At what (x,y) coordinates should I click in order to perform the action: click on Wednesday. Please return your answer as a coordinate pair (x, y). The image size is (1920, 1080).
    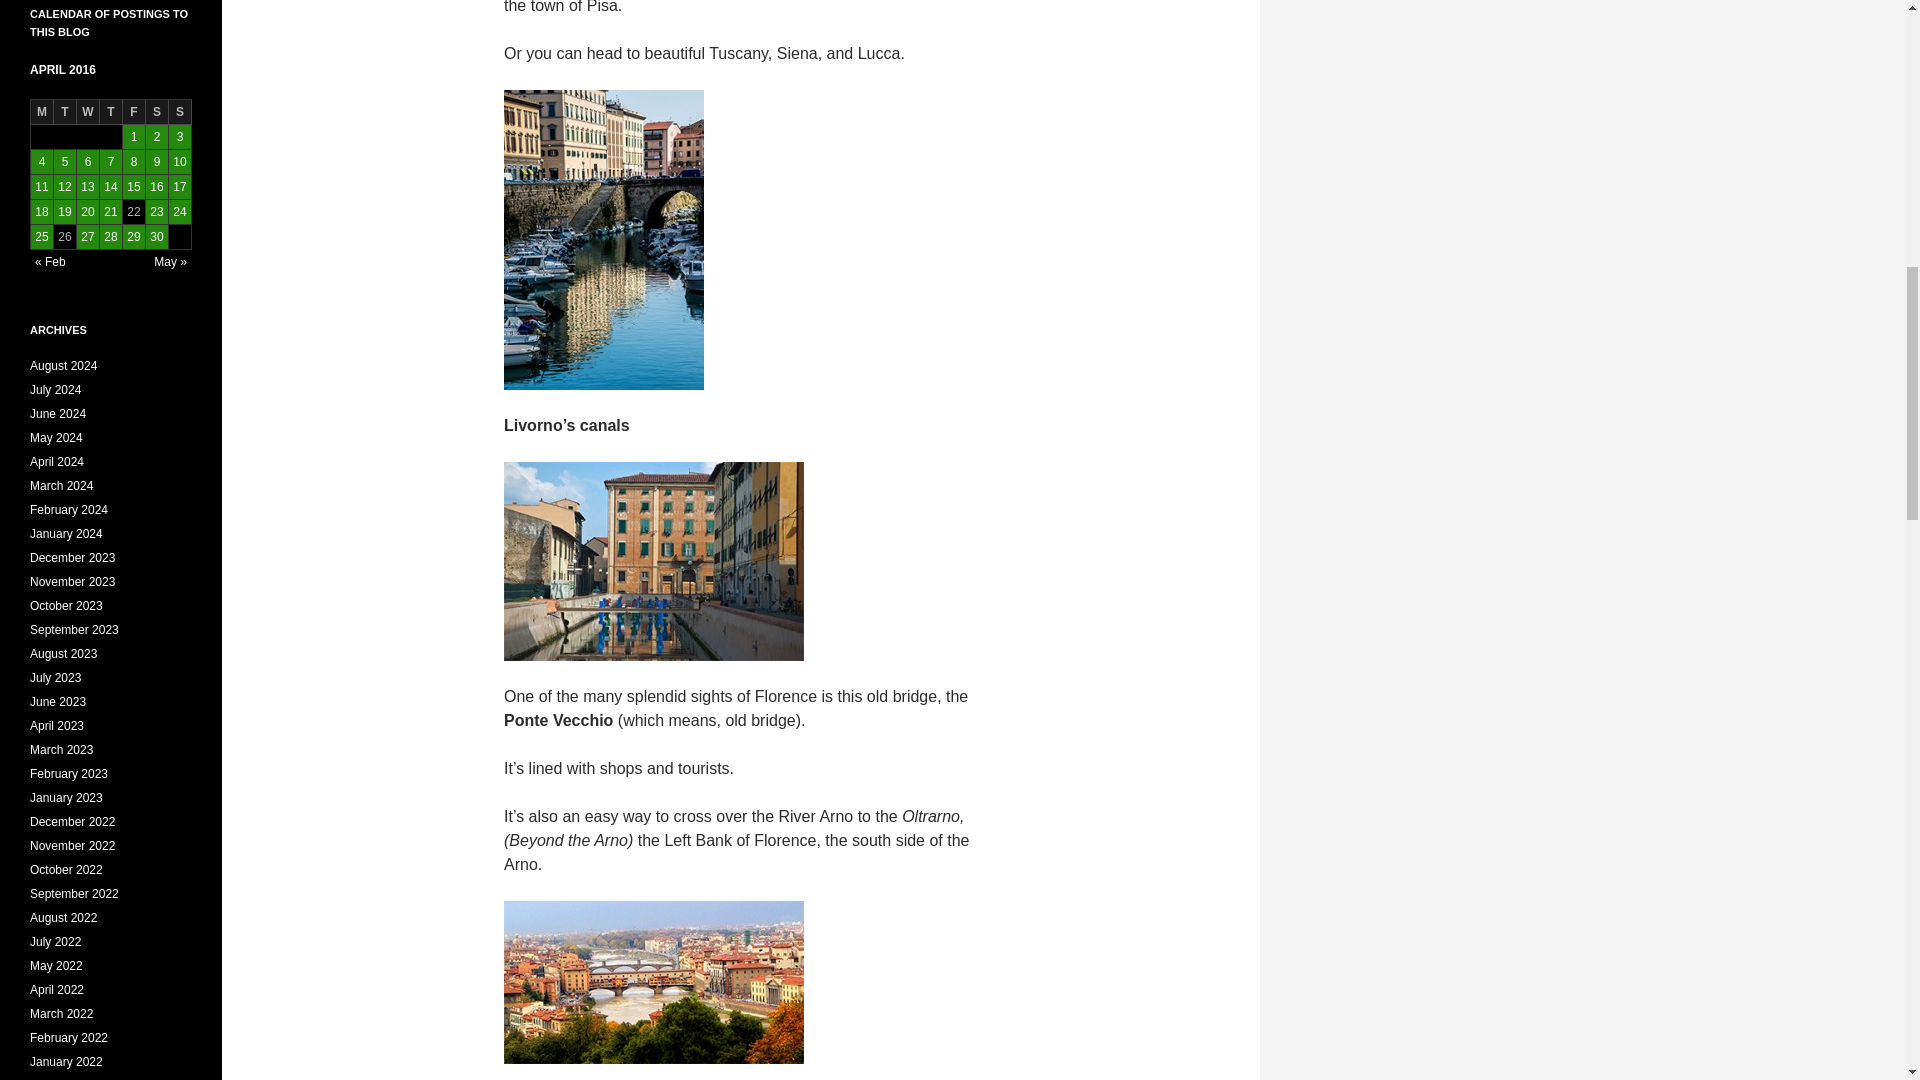
    Looking at the image, I should click on (88, 112).